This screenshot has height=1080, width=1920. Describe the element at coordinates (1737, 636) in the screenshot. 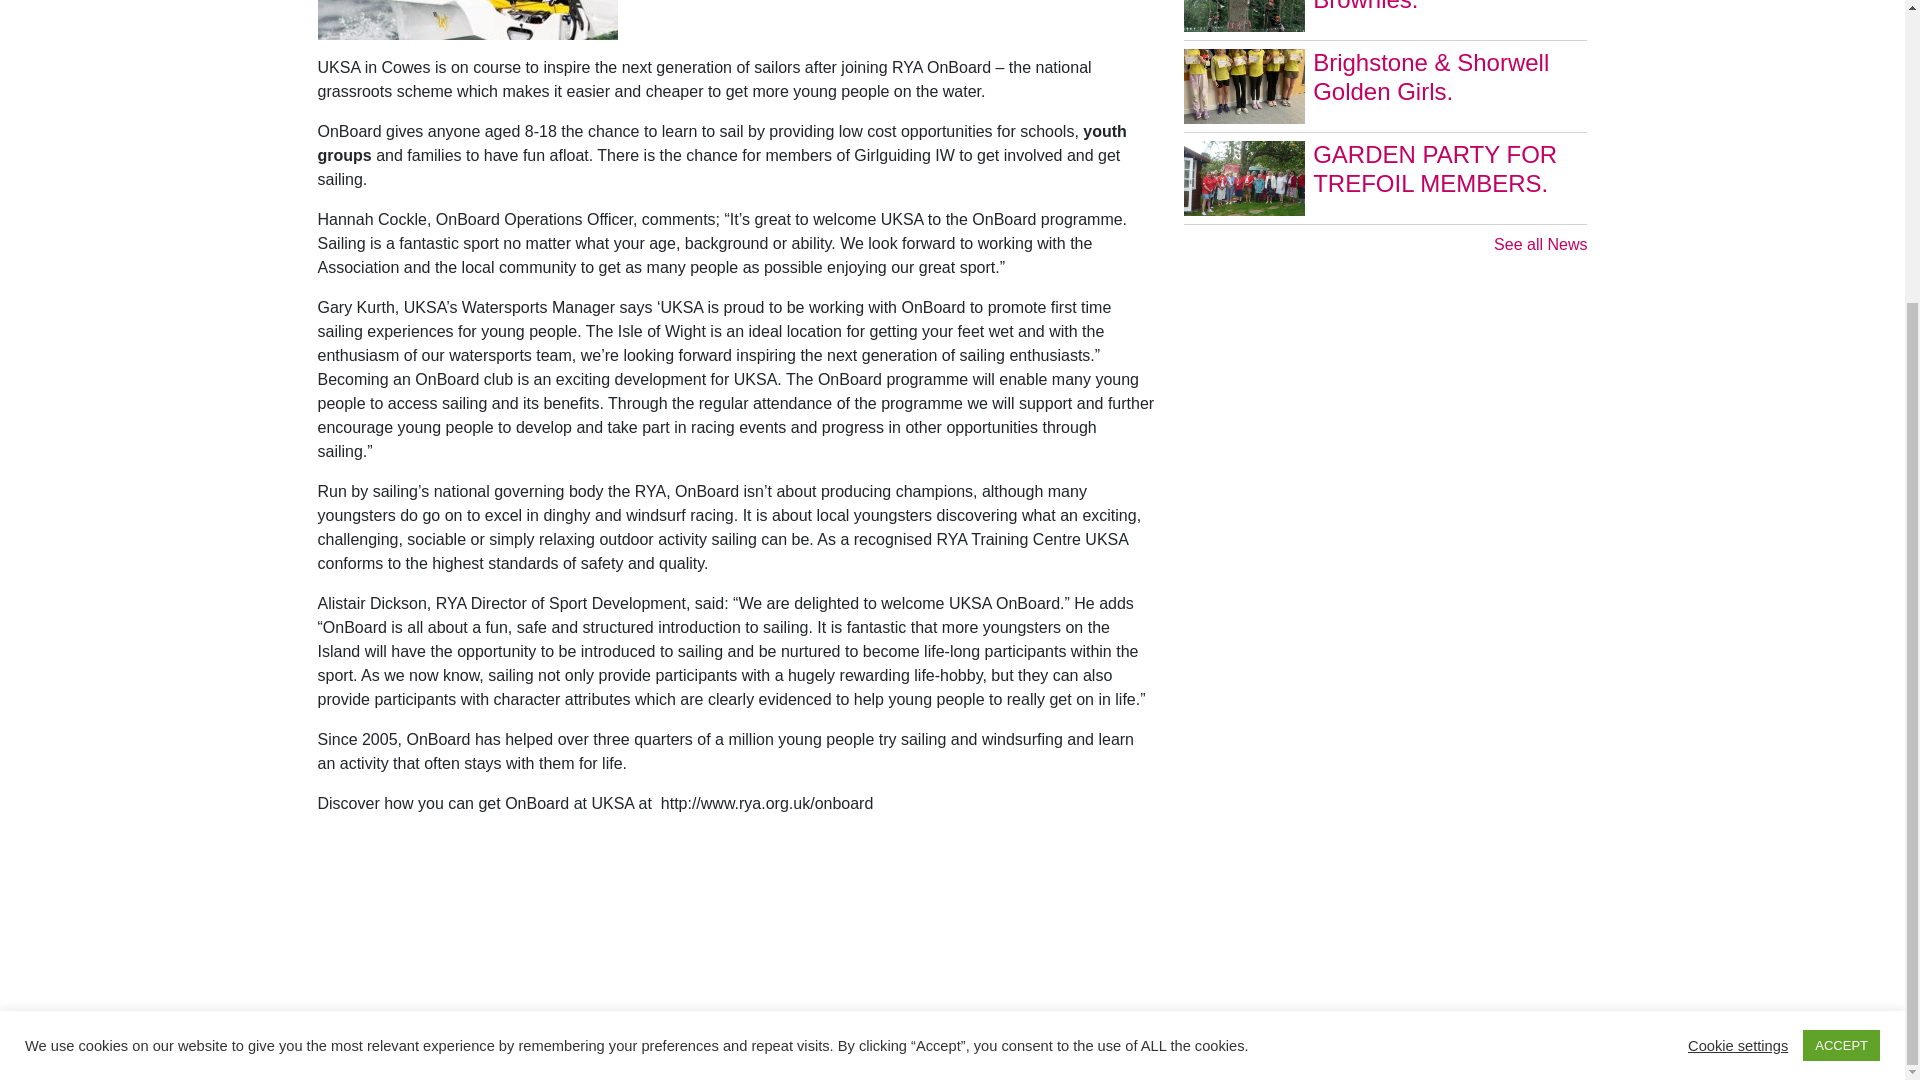

I see `Cookie settings` at that location.